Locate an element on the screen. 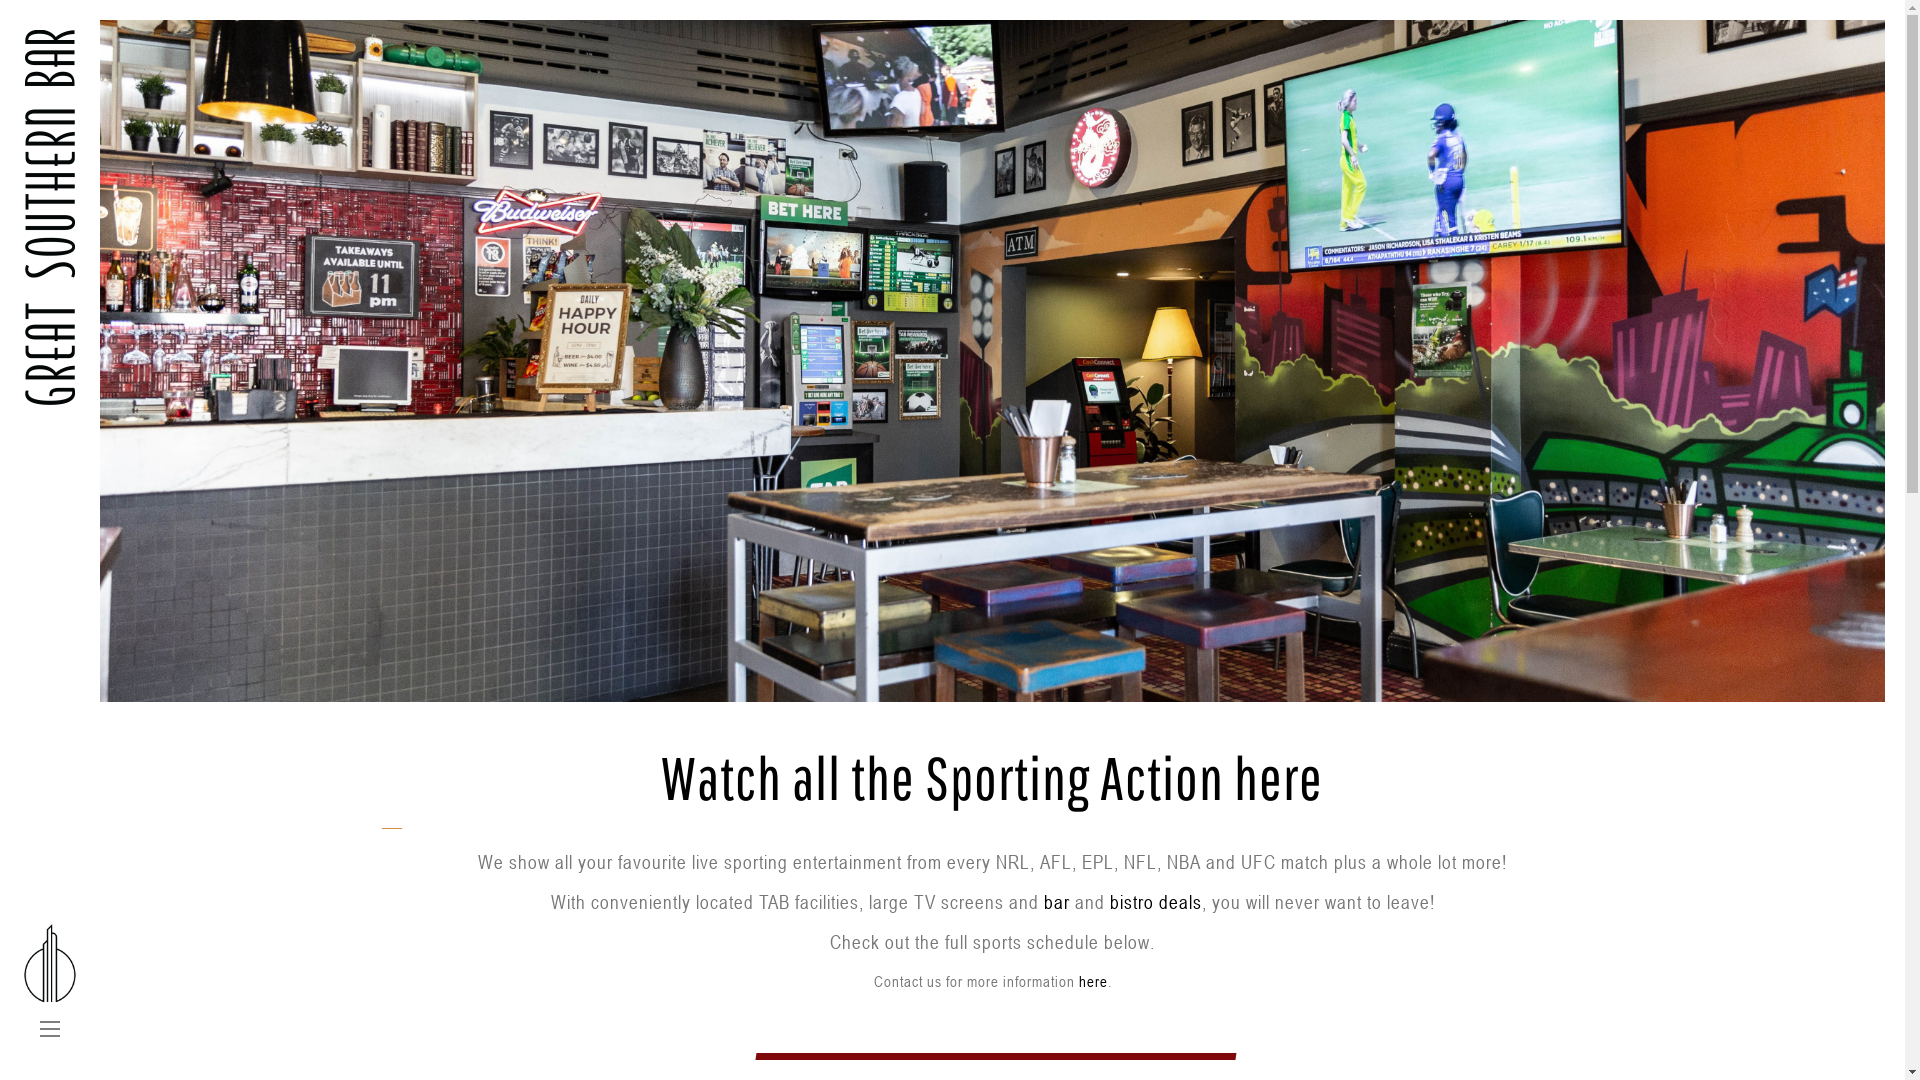 Image resolution: width=1920 pixels, height=1080 pixels. toggle menu is located at coordinates (50, 1030).